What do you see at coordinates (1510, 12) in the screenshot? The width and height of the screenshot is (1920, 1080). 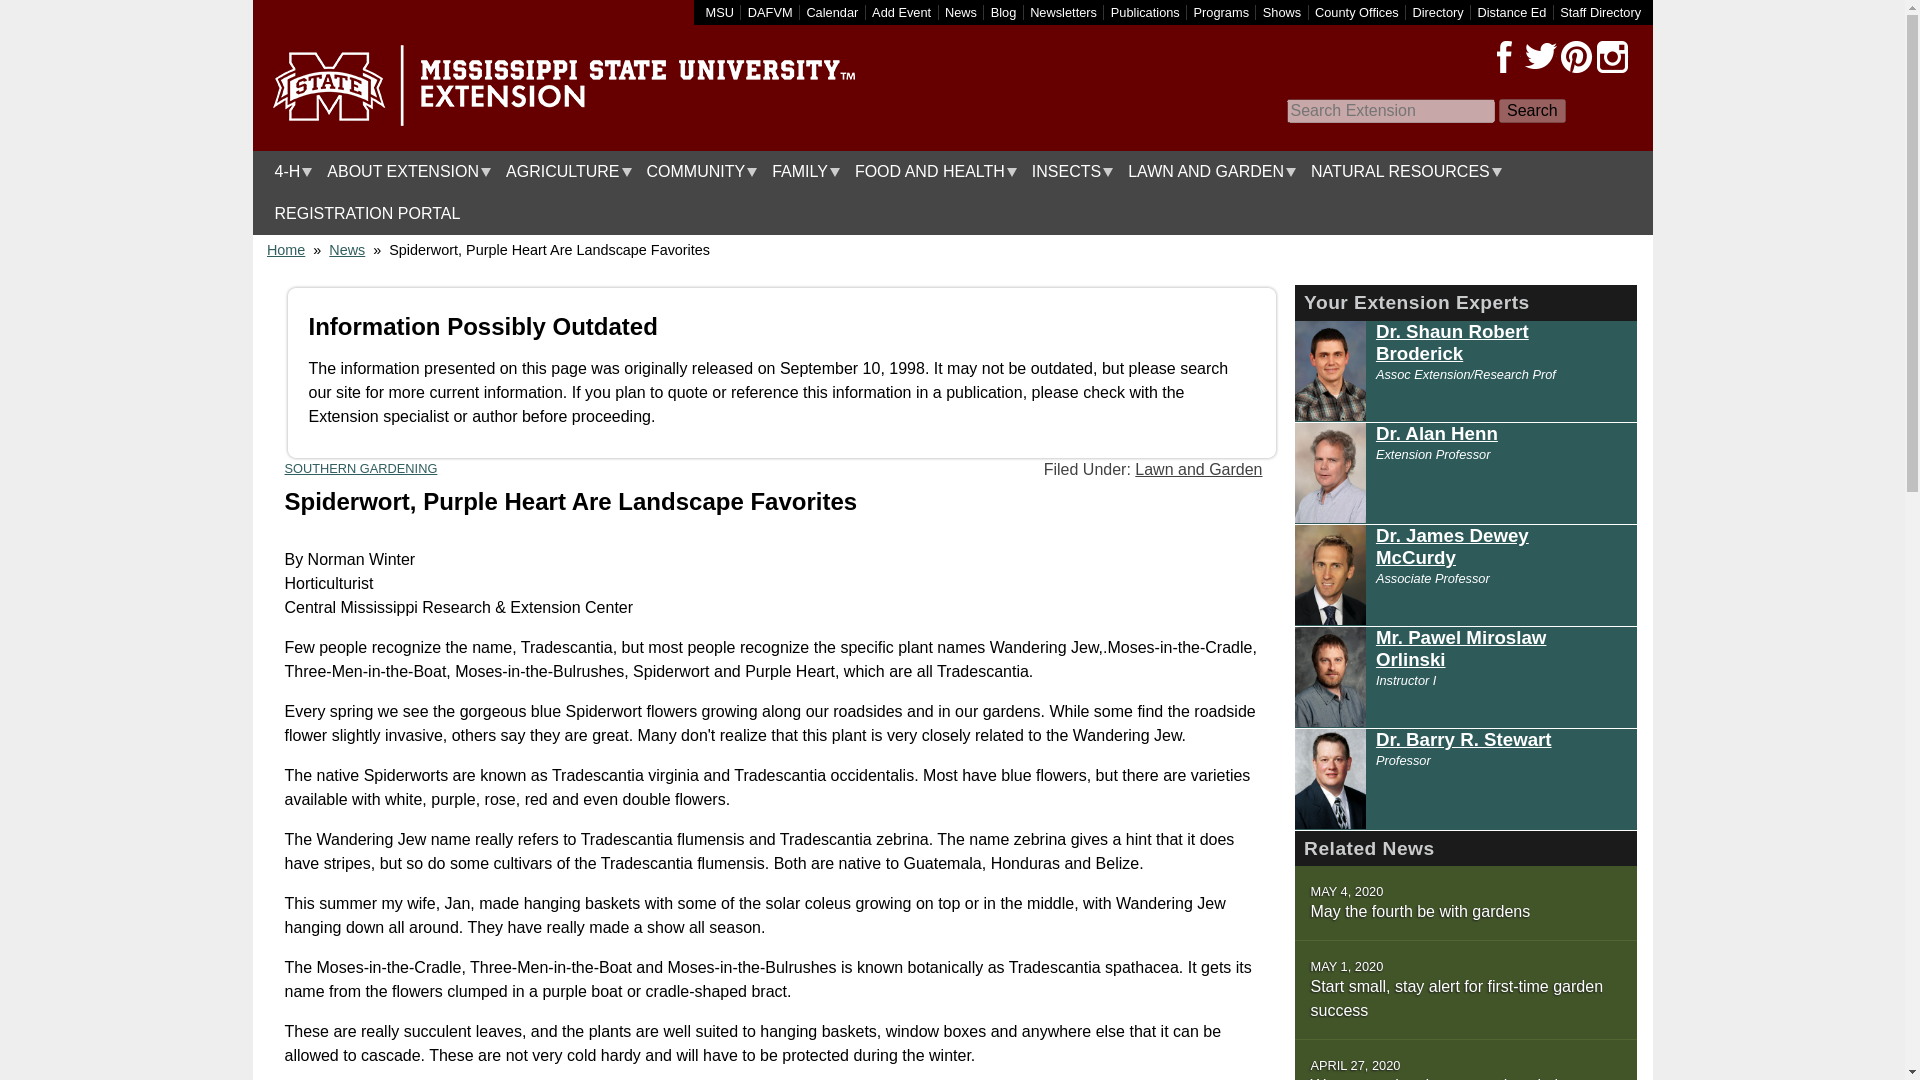 I see `Distance Ed` at bounding box center [1510, 12].